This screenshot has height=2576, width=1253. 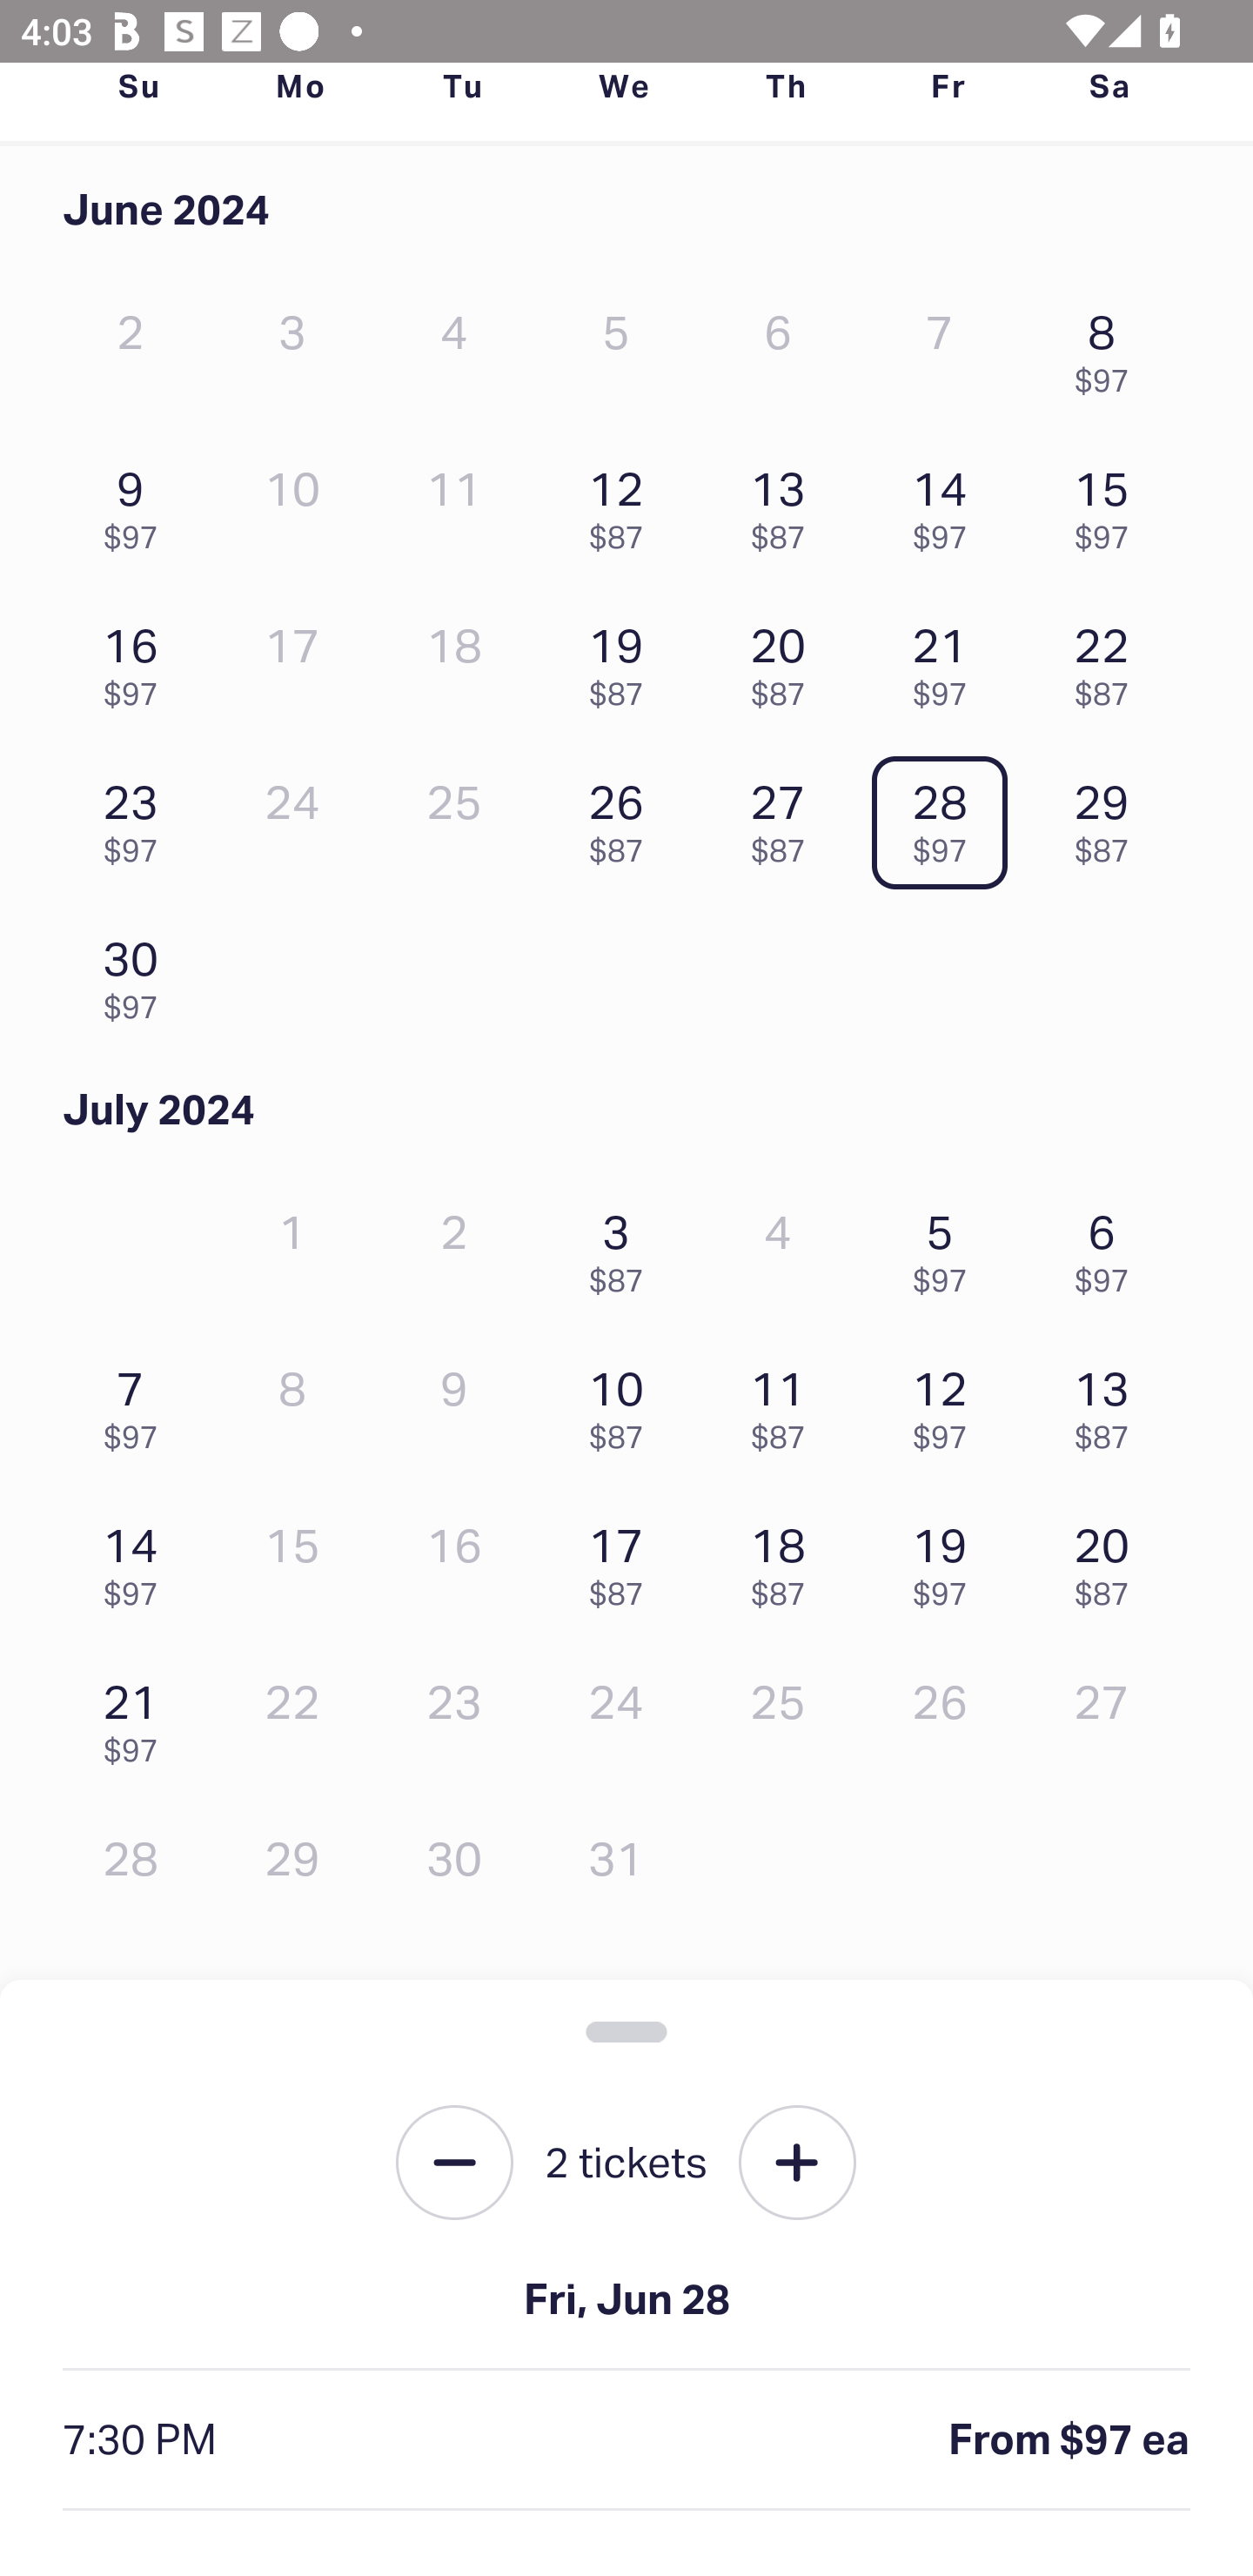 I want to click on 11 $87, so click(x=786, y=1403).